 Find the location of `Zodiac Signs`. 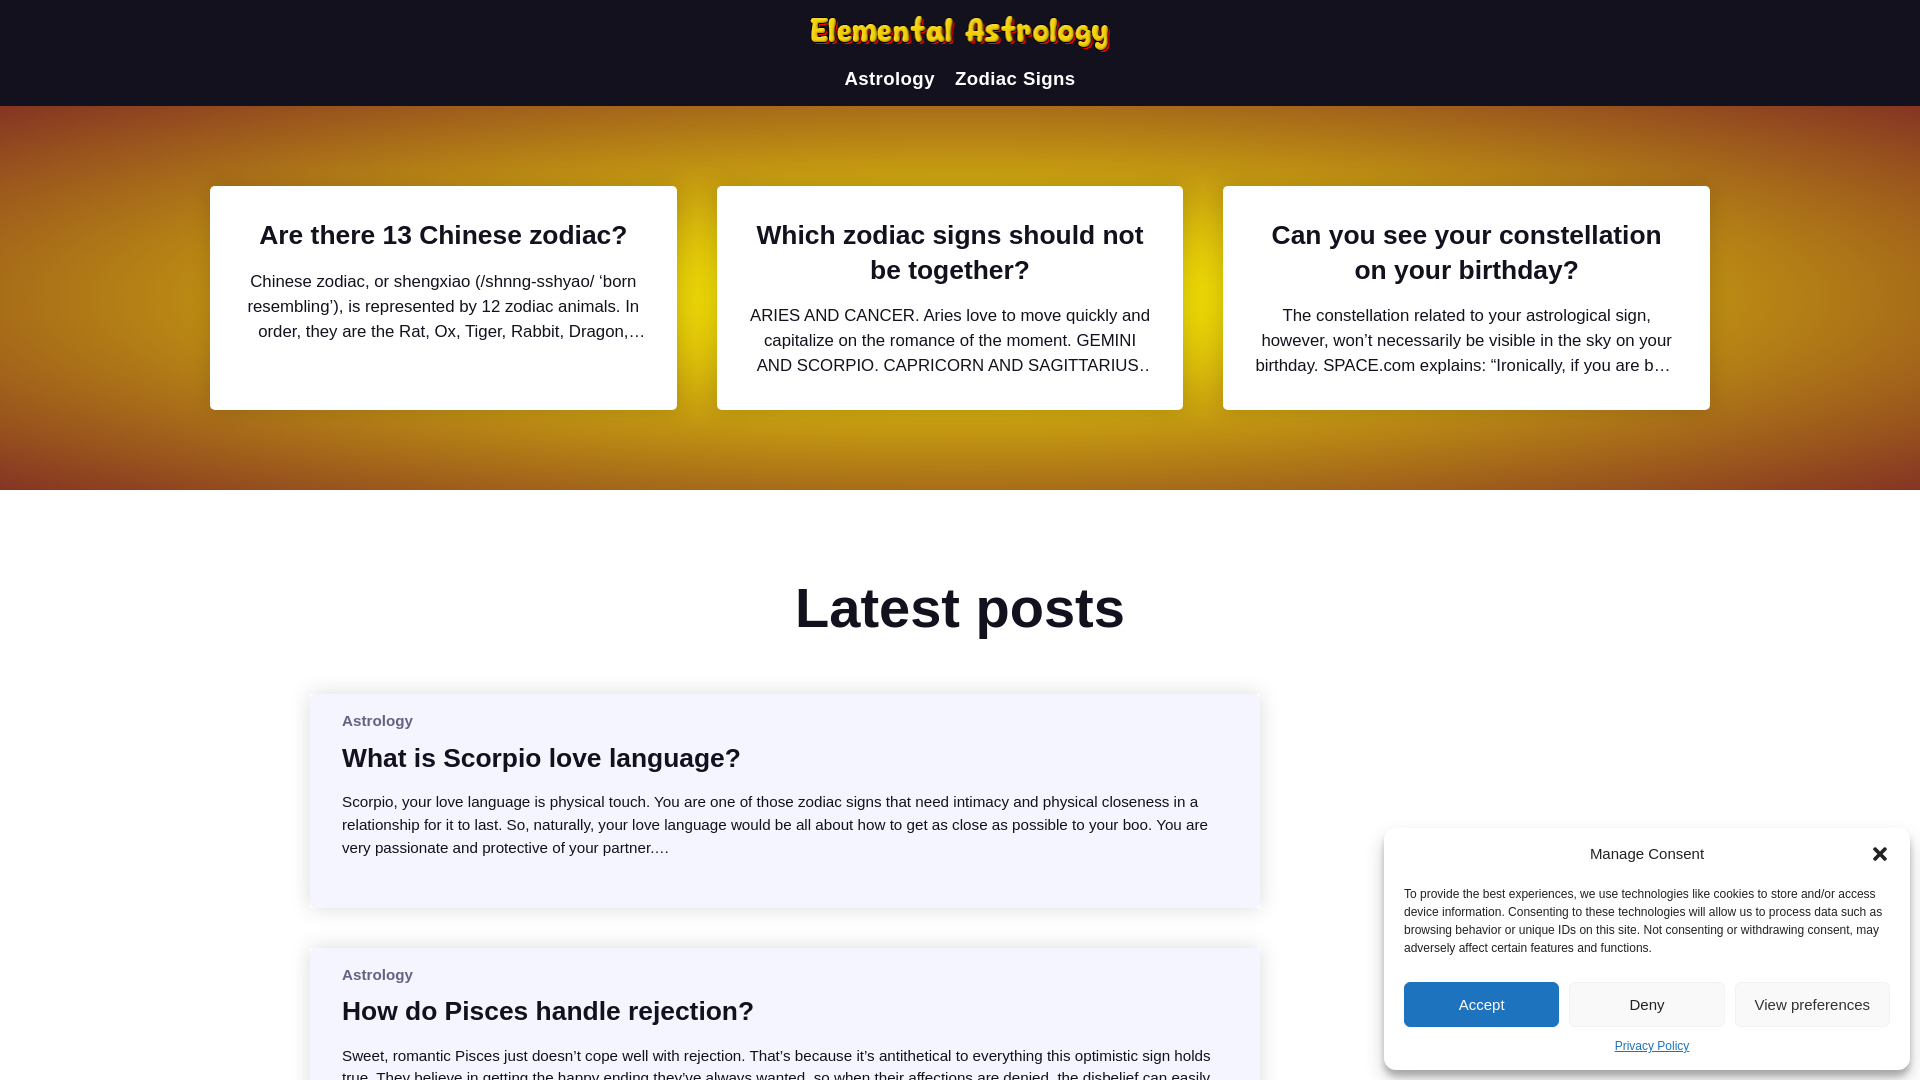

Zodiac Signs is located at coordinates (1014, 78).